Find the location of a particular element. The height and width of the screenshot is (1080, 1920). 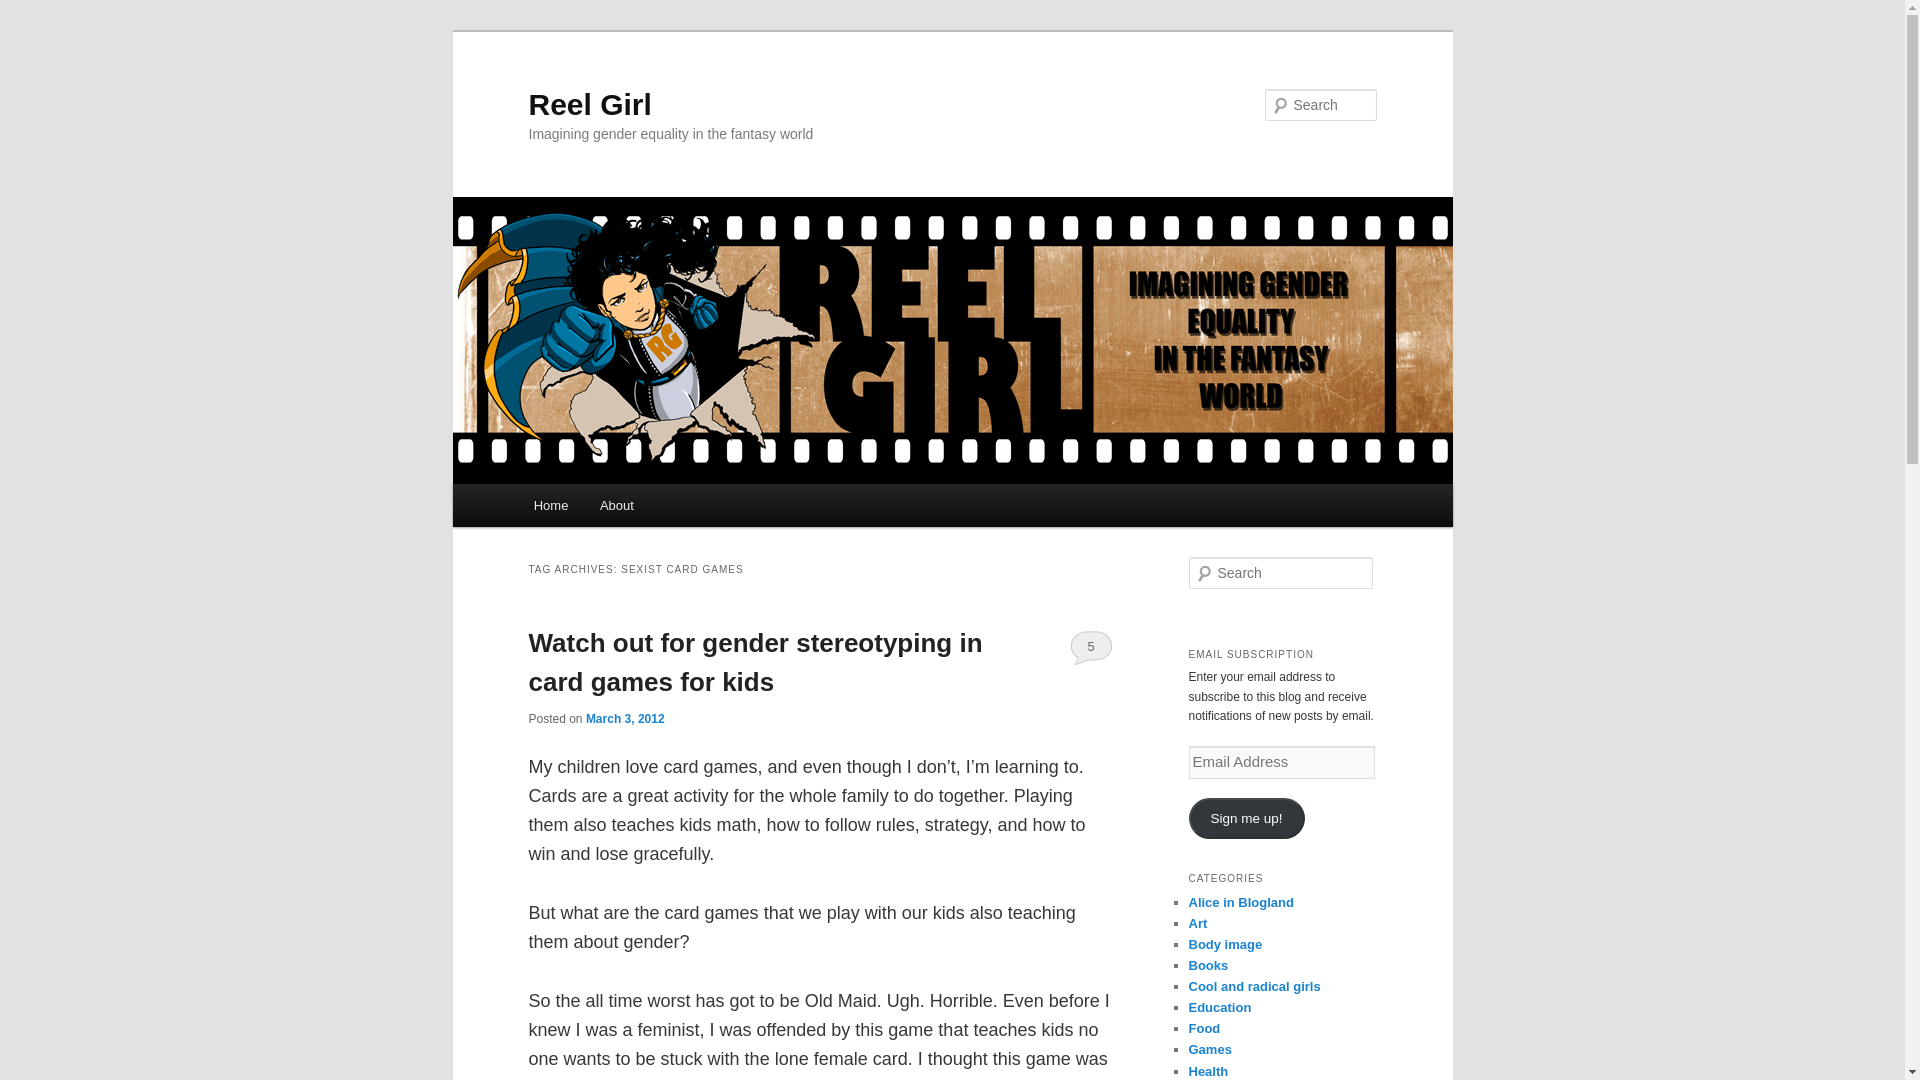

March 3, 2012 is located at coordinates (624, 718).